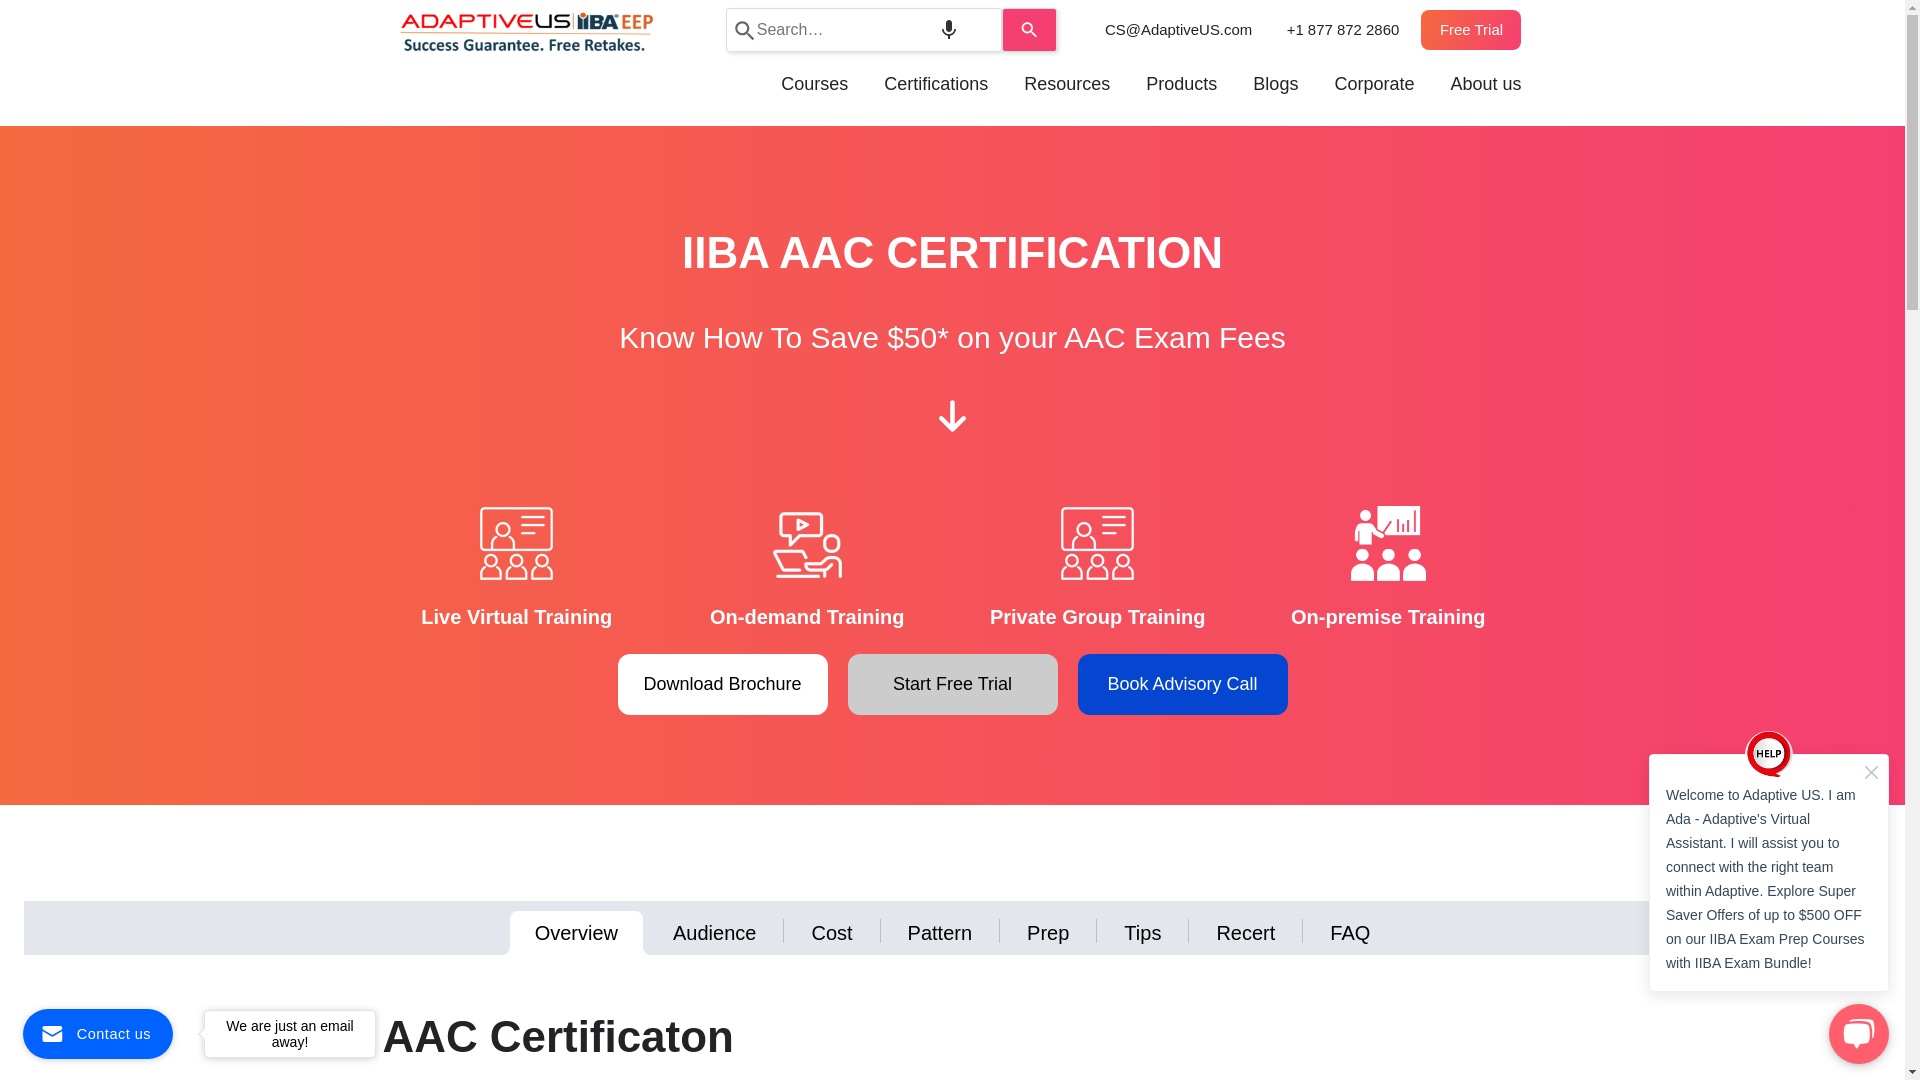  Describe the element at coordinates (814, 84) in the screenshot. I see `Courses` at that location.